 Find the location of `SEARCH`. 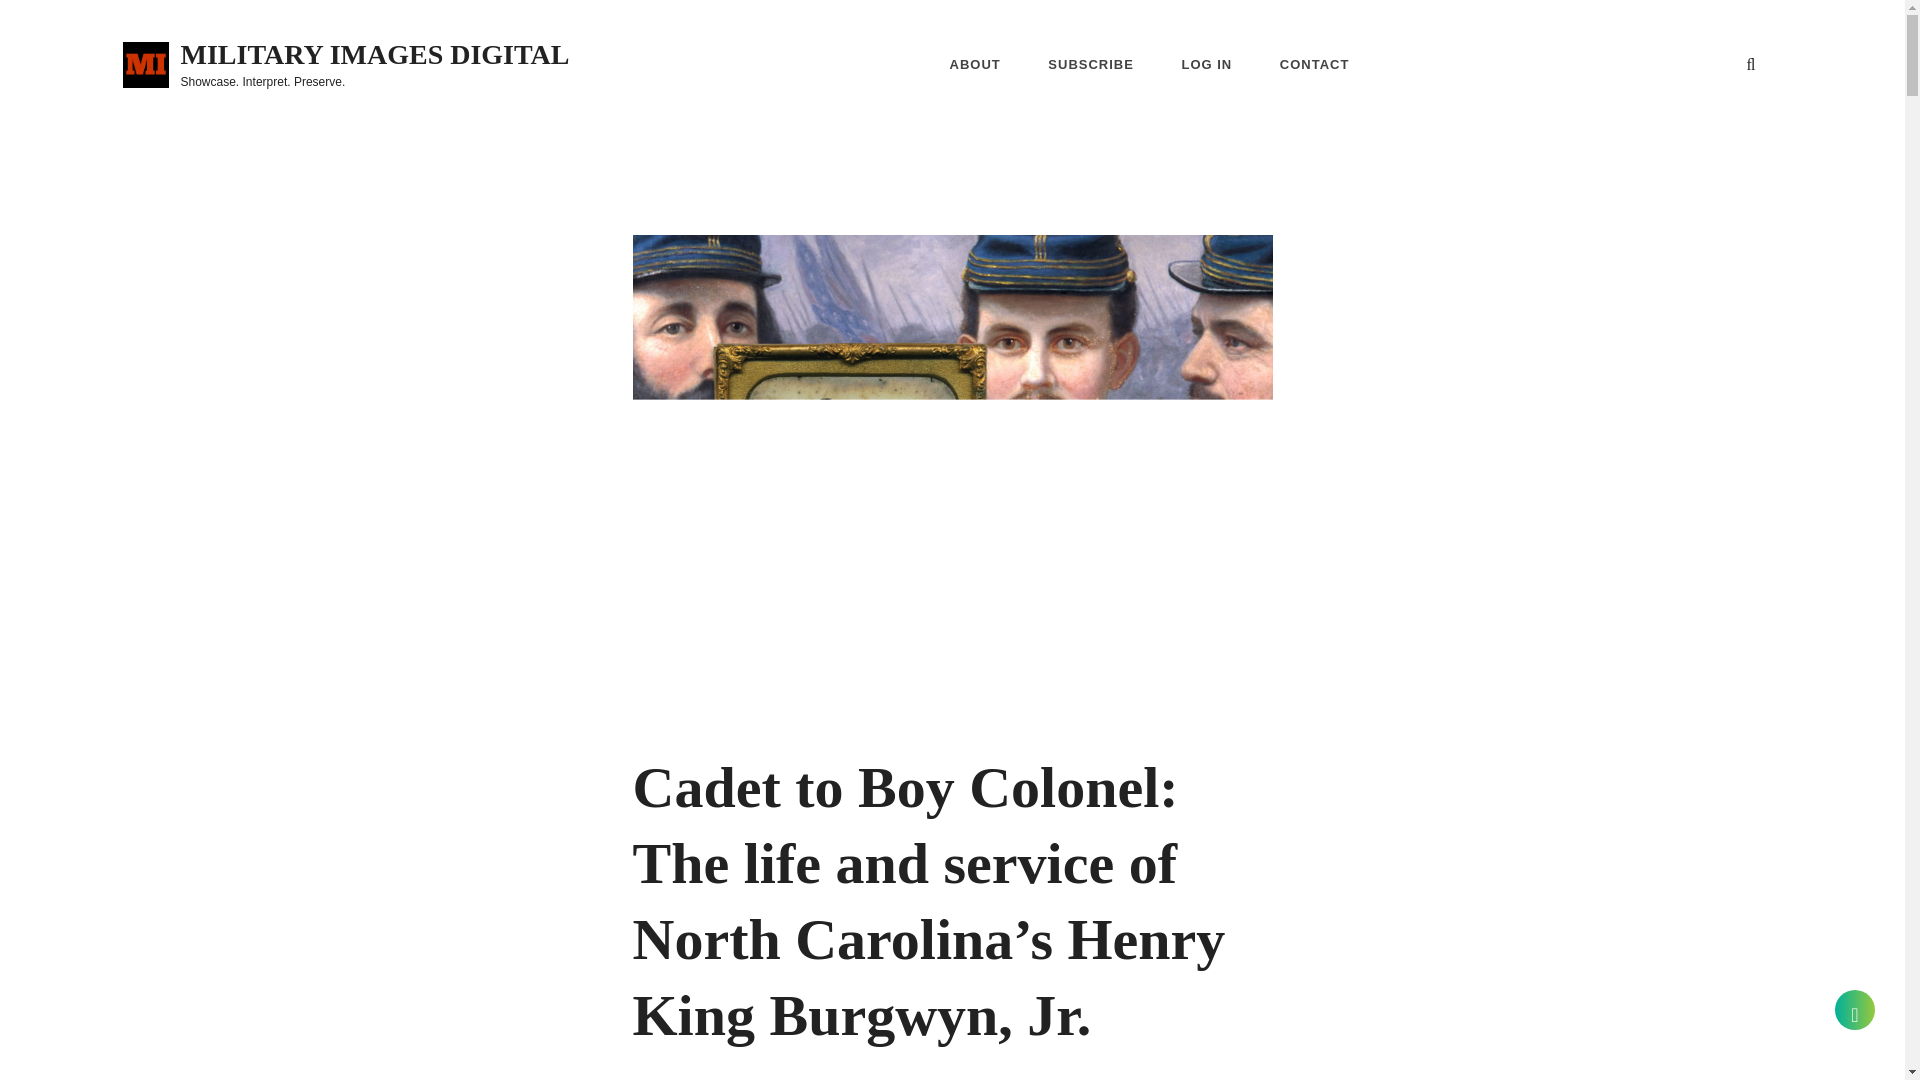

SEARCH is located at coordinates (1750, 64).